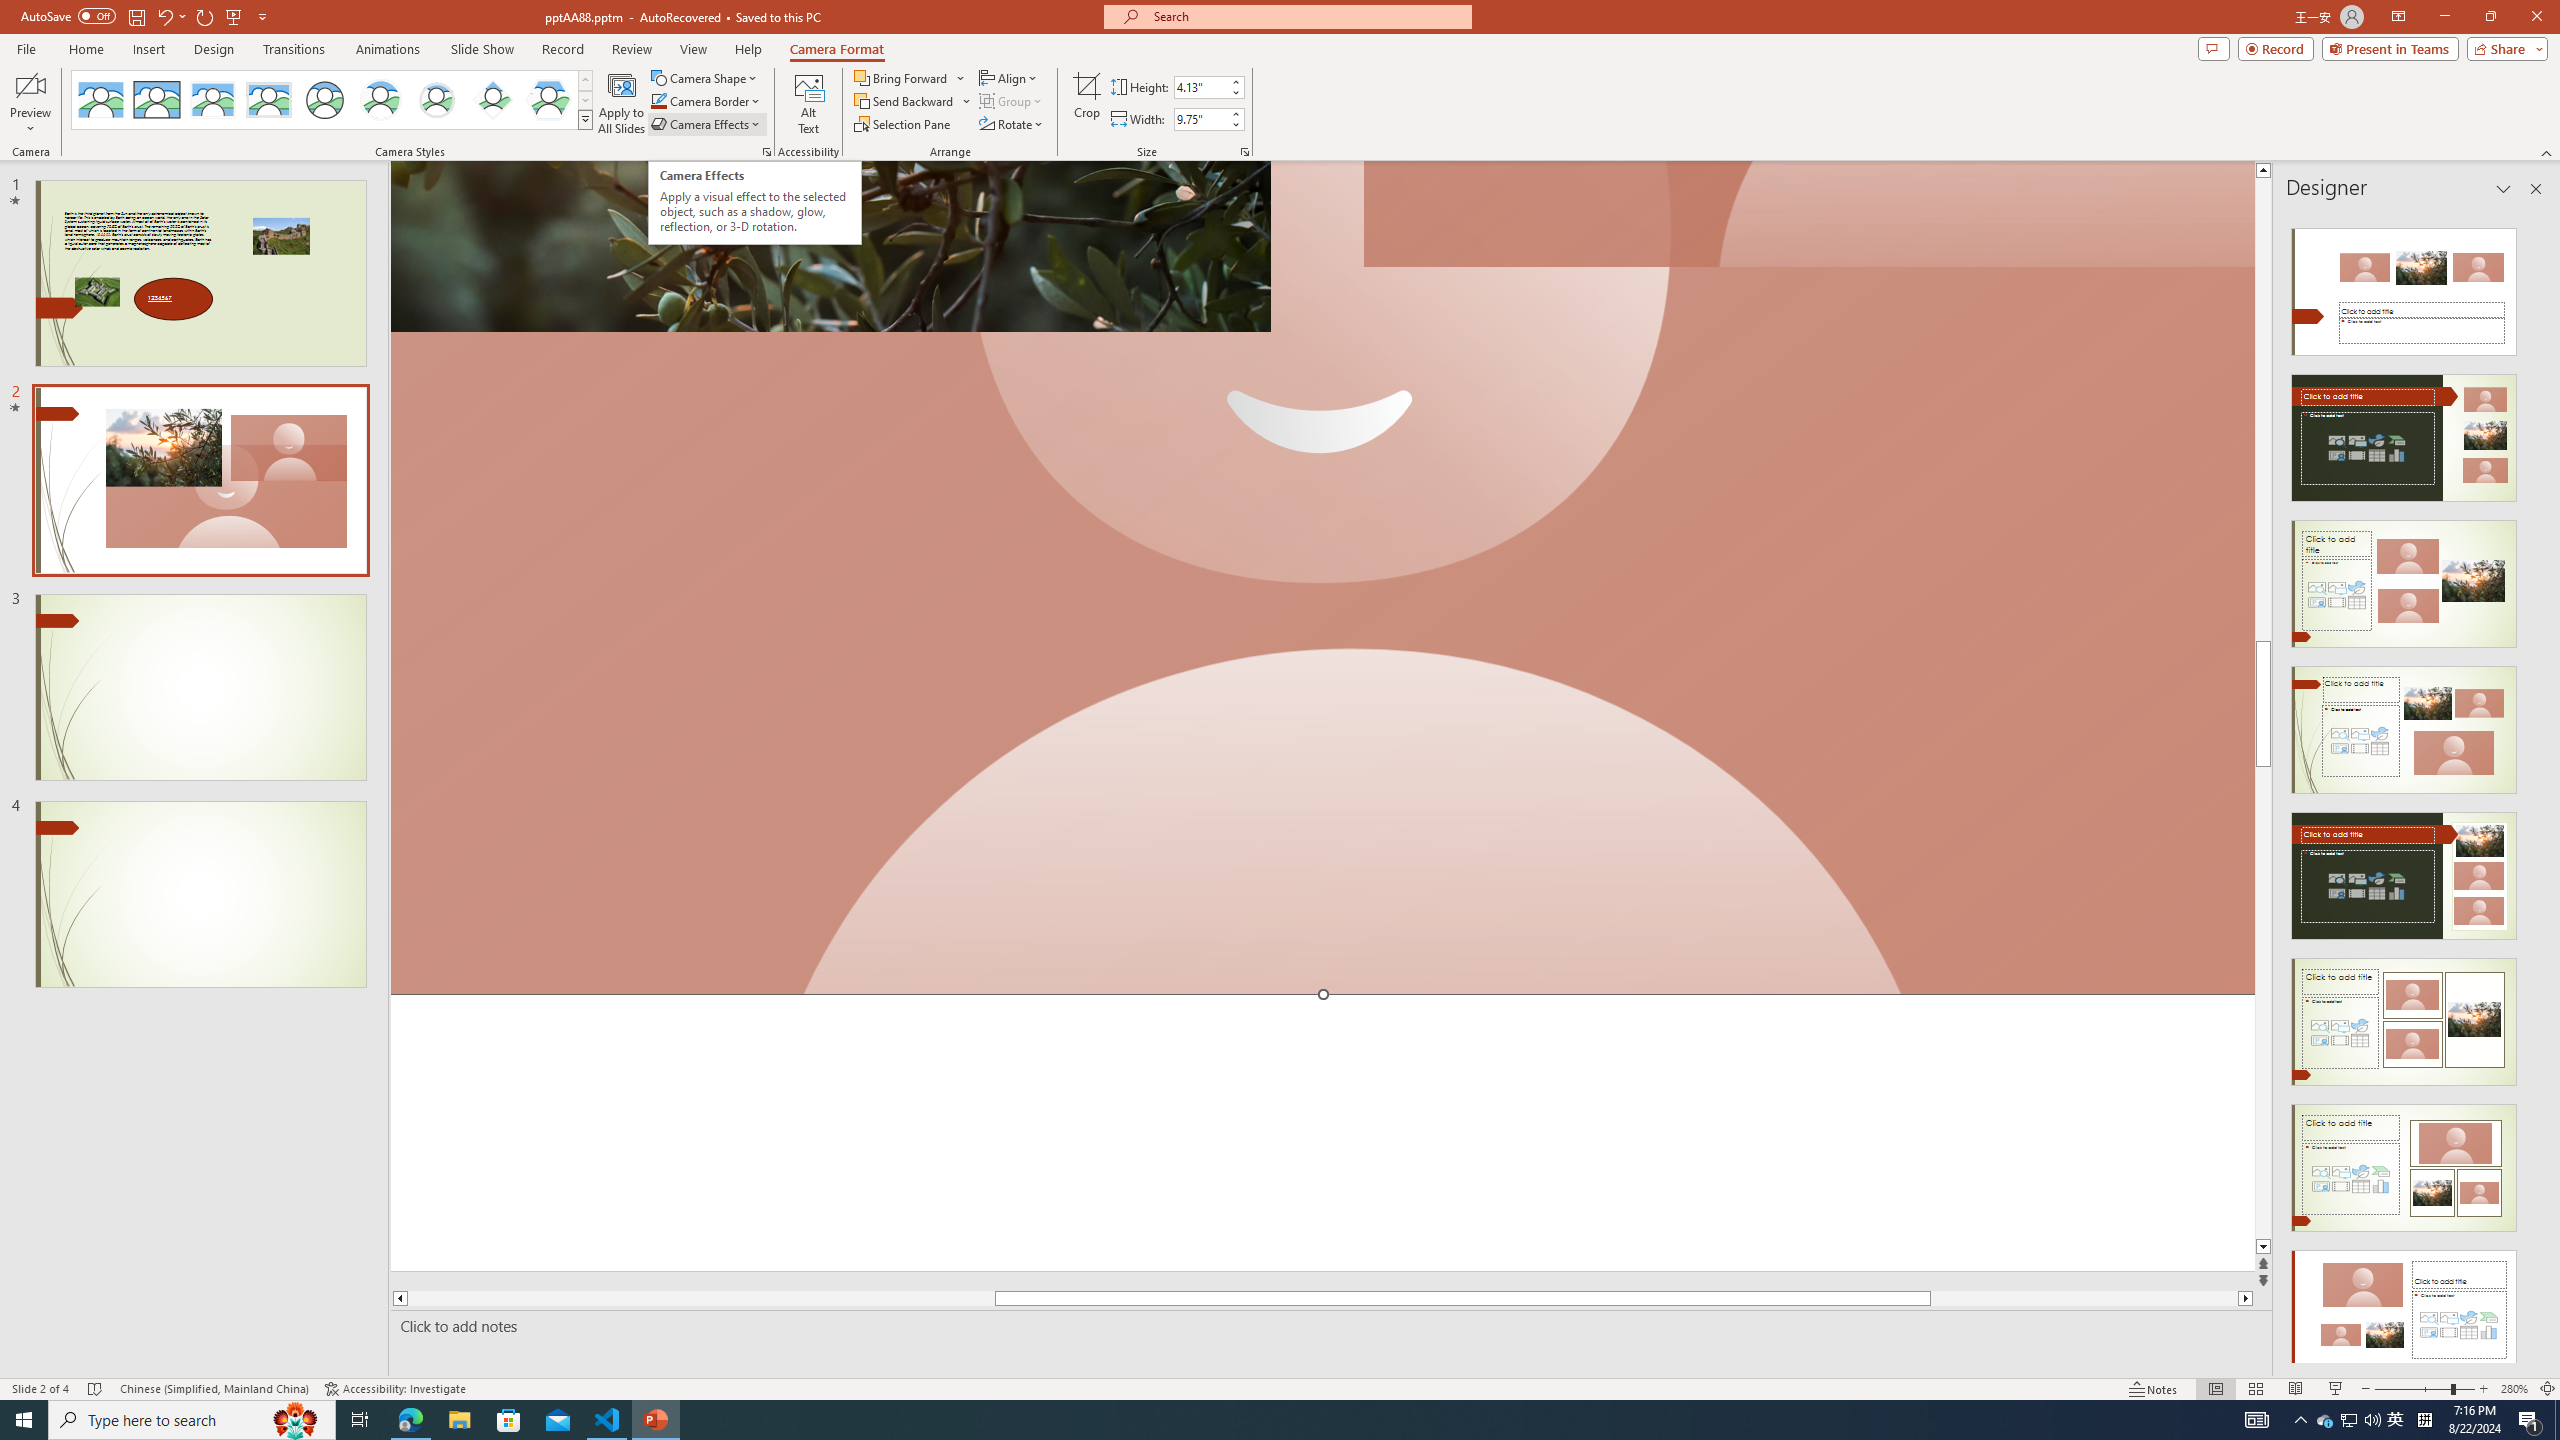 The height and width of the screenshot is (1440, 2560). What do you see at coordinates (212, 100) in the screenshot?
I see `Center Shadow Rectangle` at bounding box center [212, 100].